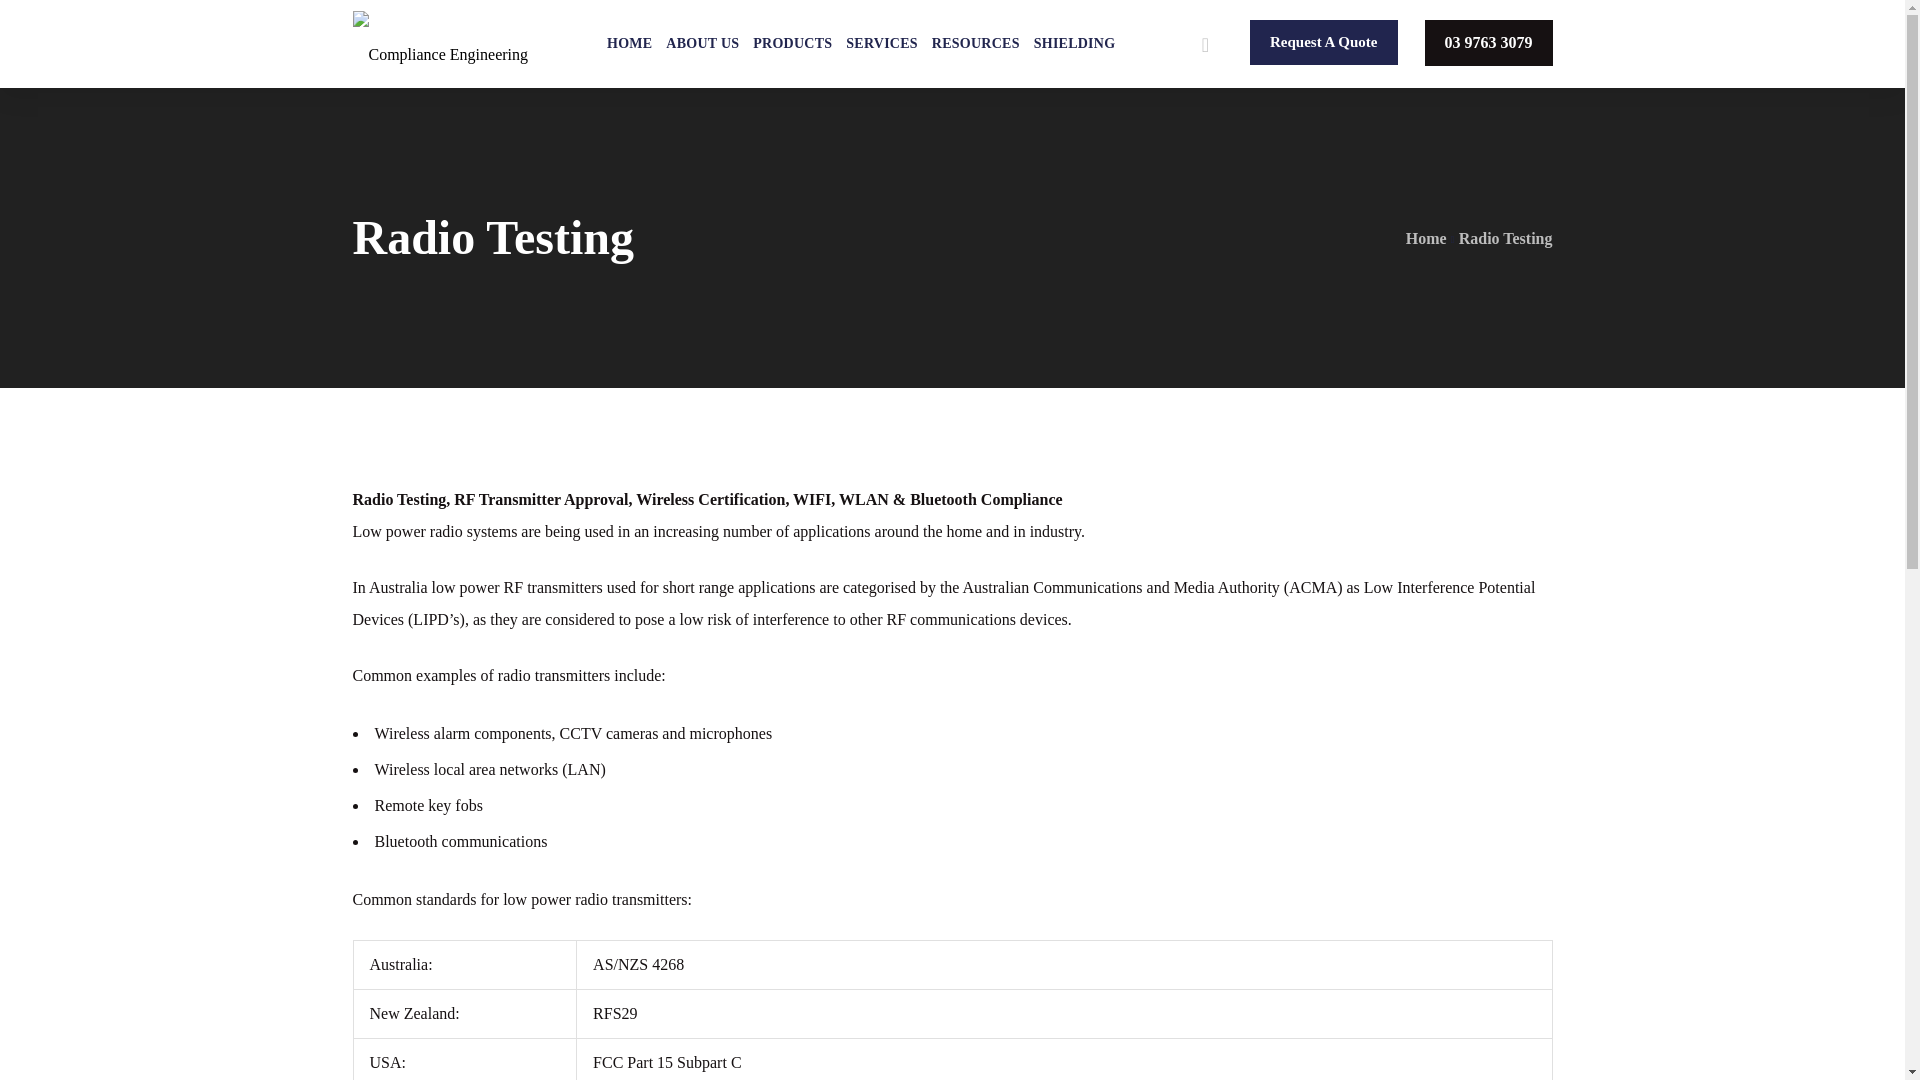  What do you see at coordinates (1323, 42) in the screenshot?
I see `Contact us` at bounding box center [1323, 42].